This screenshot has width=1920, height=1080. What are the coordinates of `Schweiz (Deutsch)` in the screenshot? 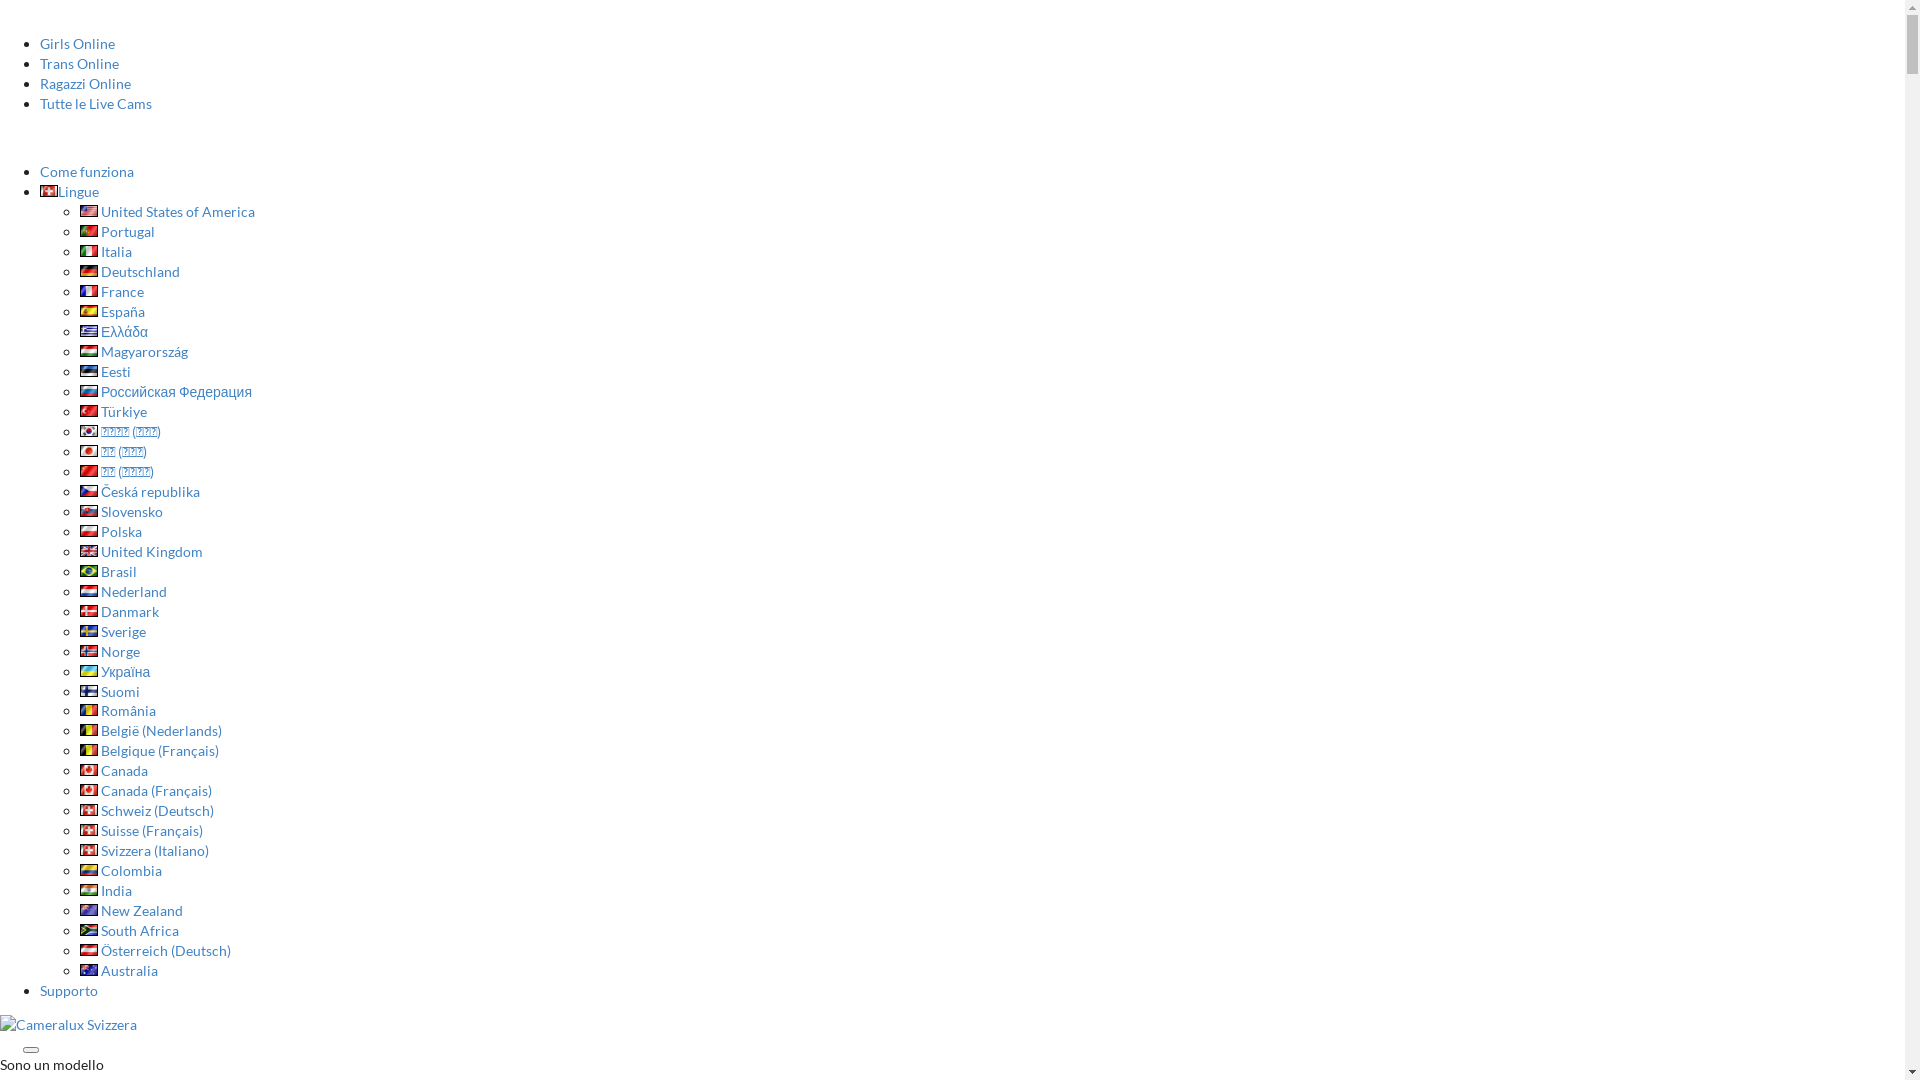 It's located at (147, 810).